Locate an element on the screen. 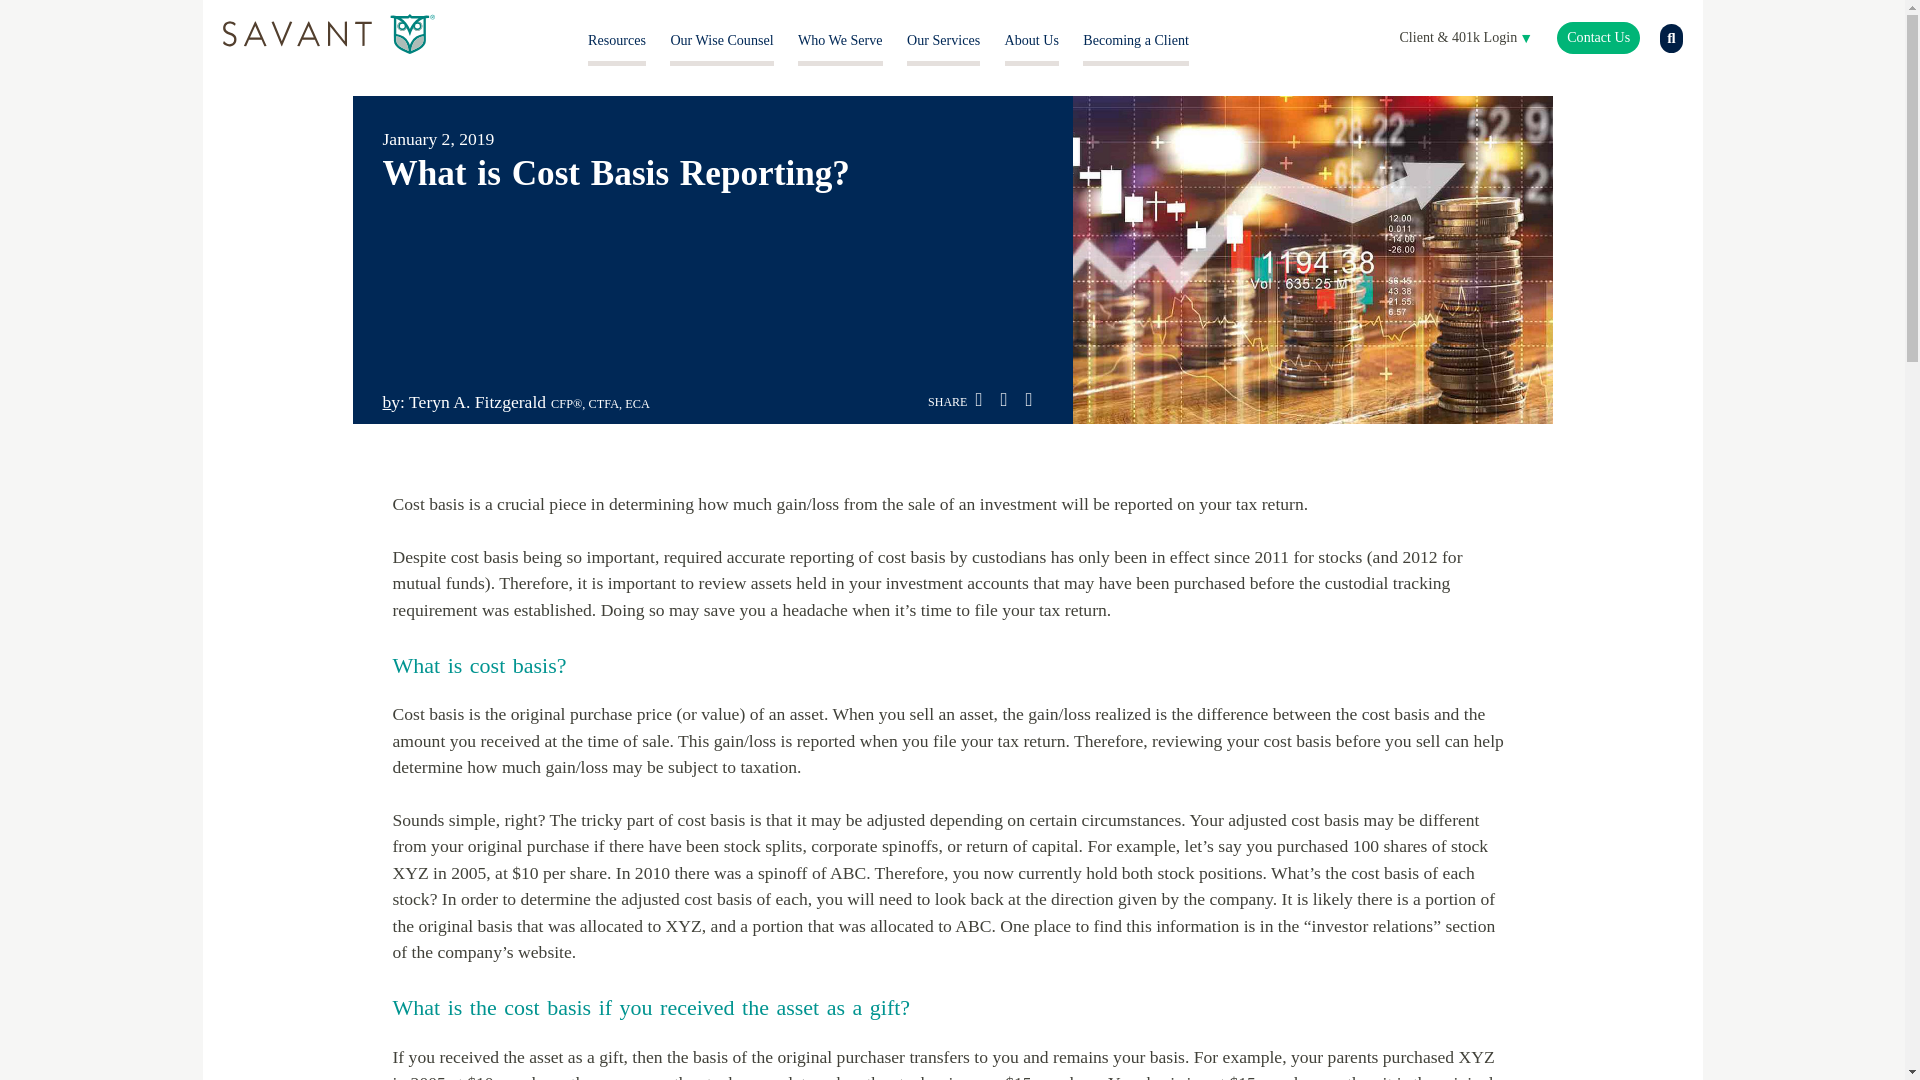 The width and height of the screenshot is (1920, 1080). Our Services is located at coordinates (942, 40).